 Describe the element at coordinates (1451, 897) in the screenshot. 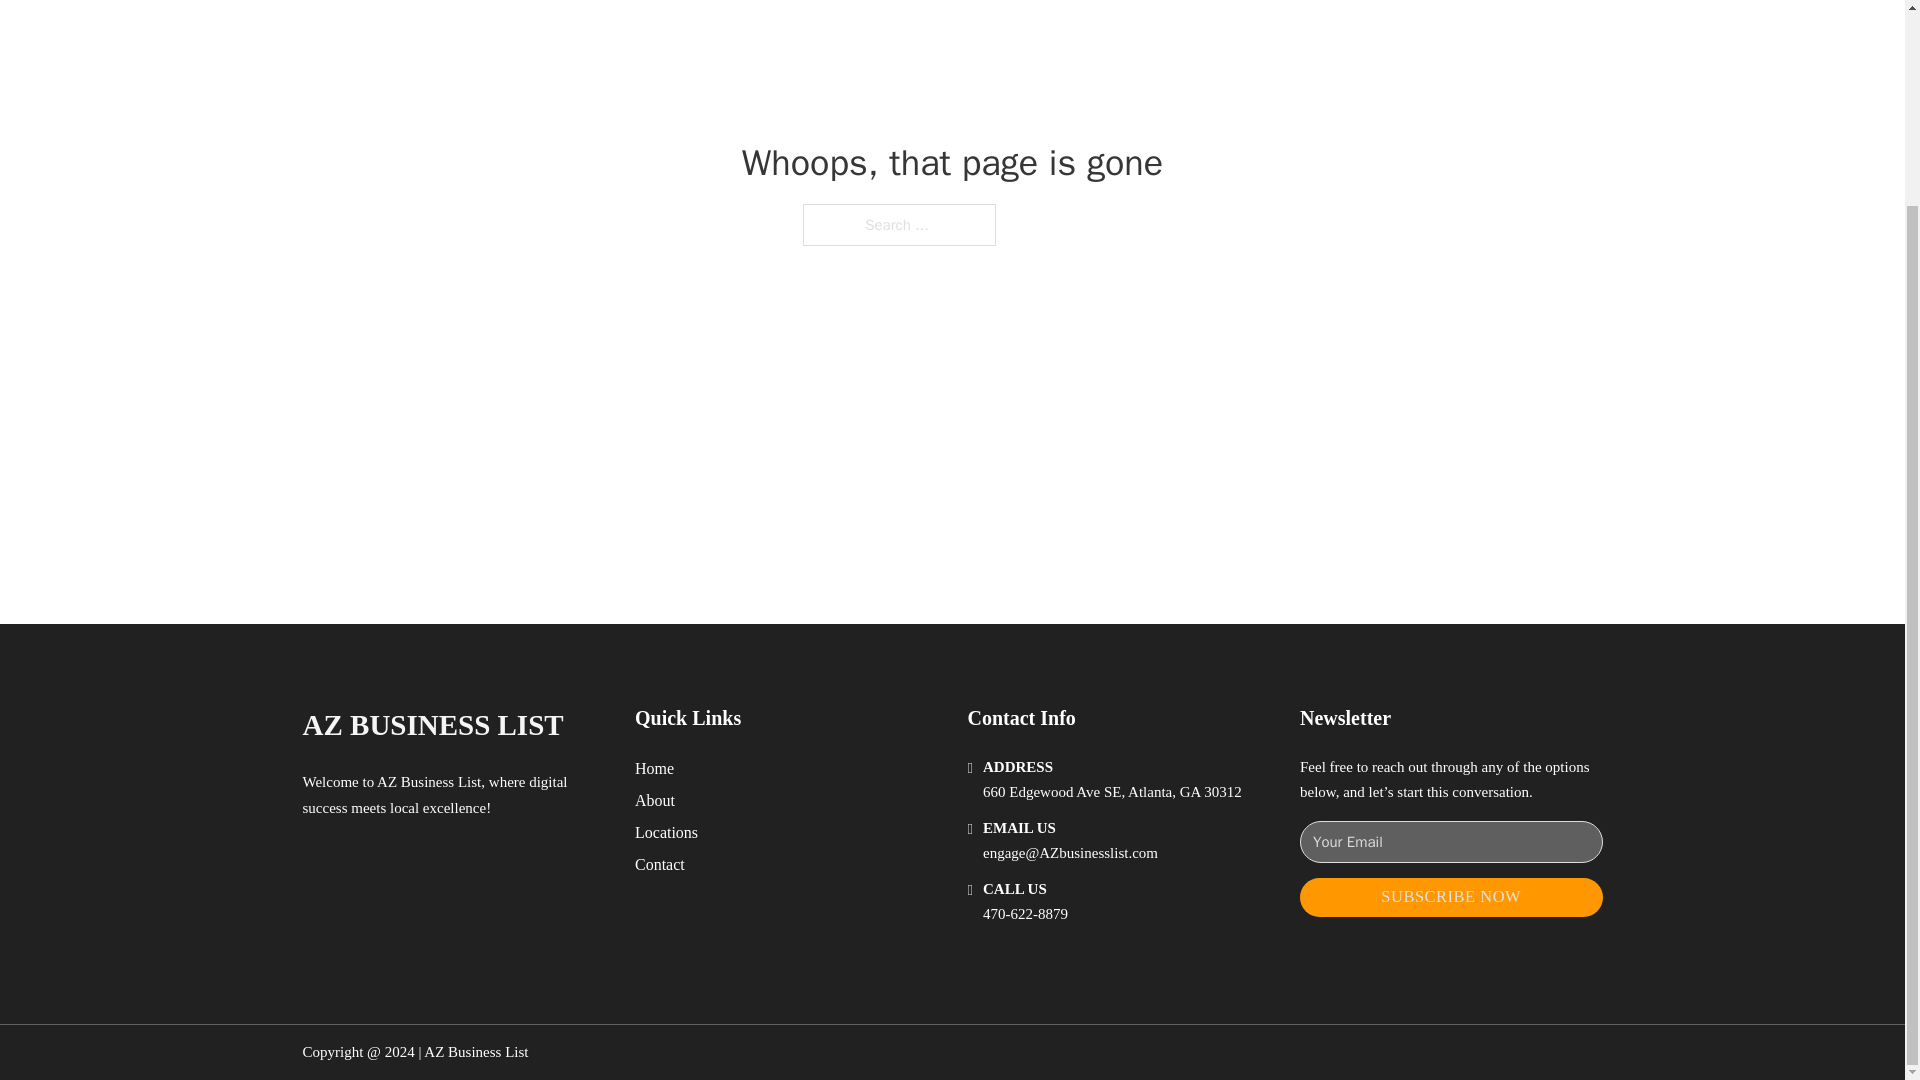

I see `SUBSCRIBE NOW` at that location.